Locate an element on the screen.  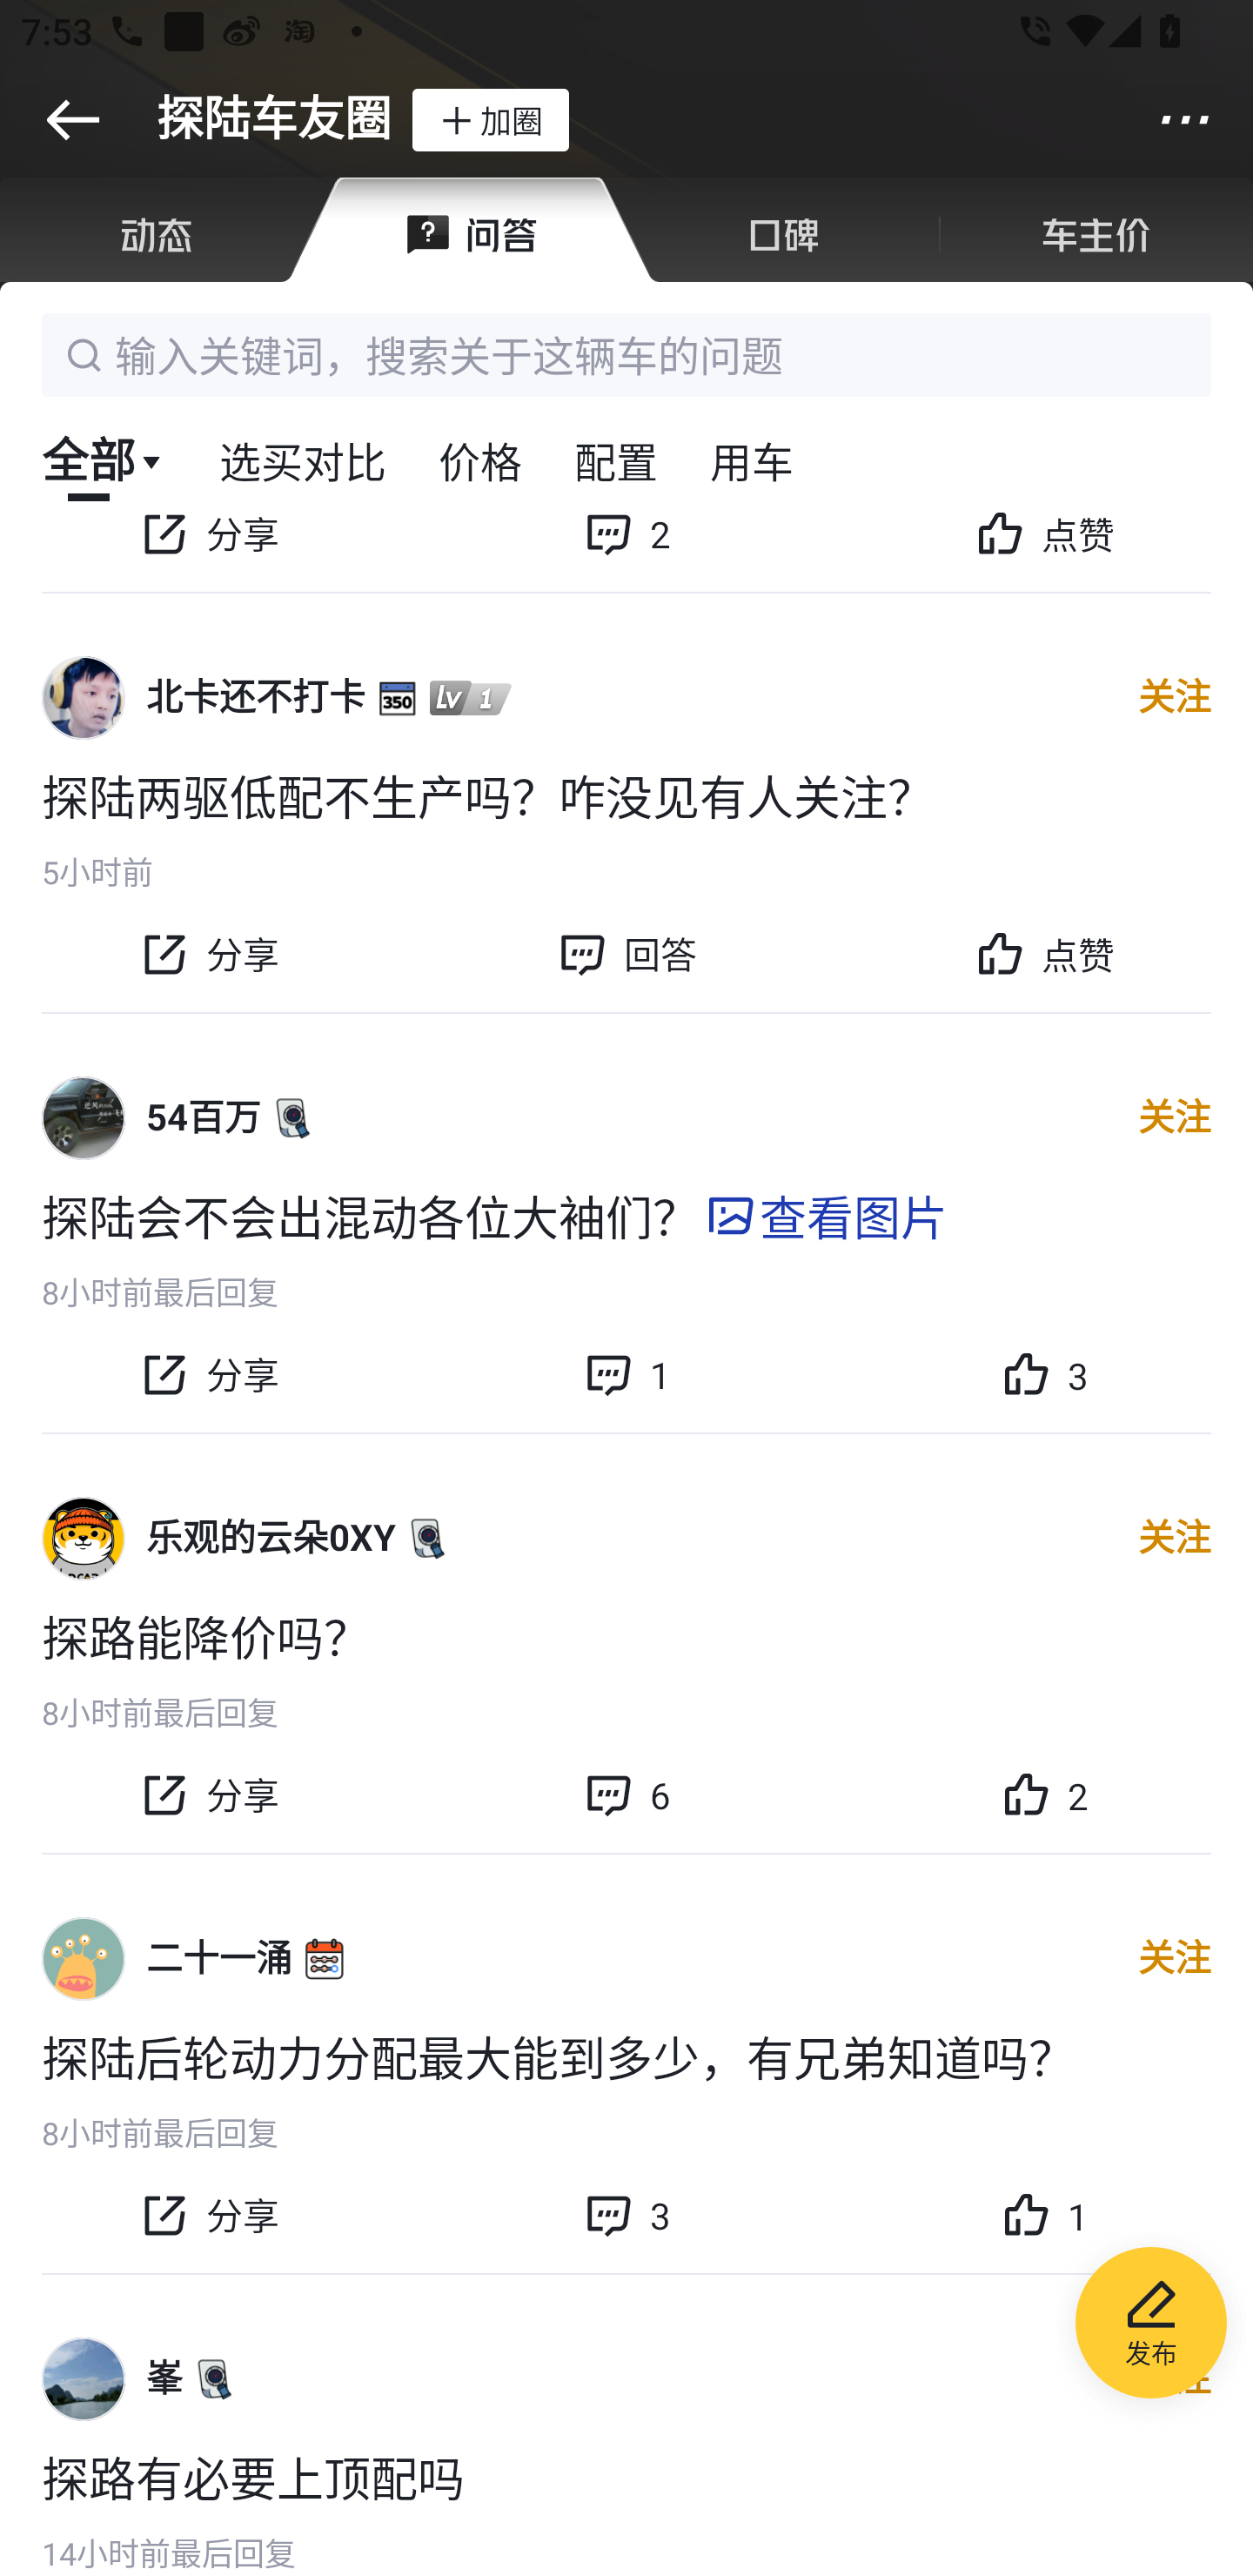
 分享 is located at coordinates (209, 552).